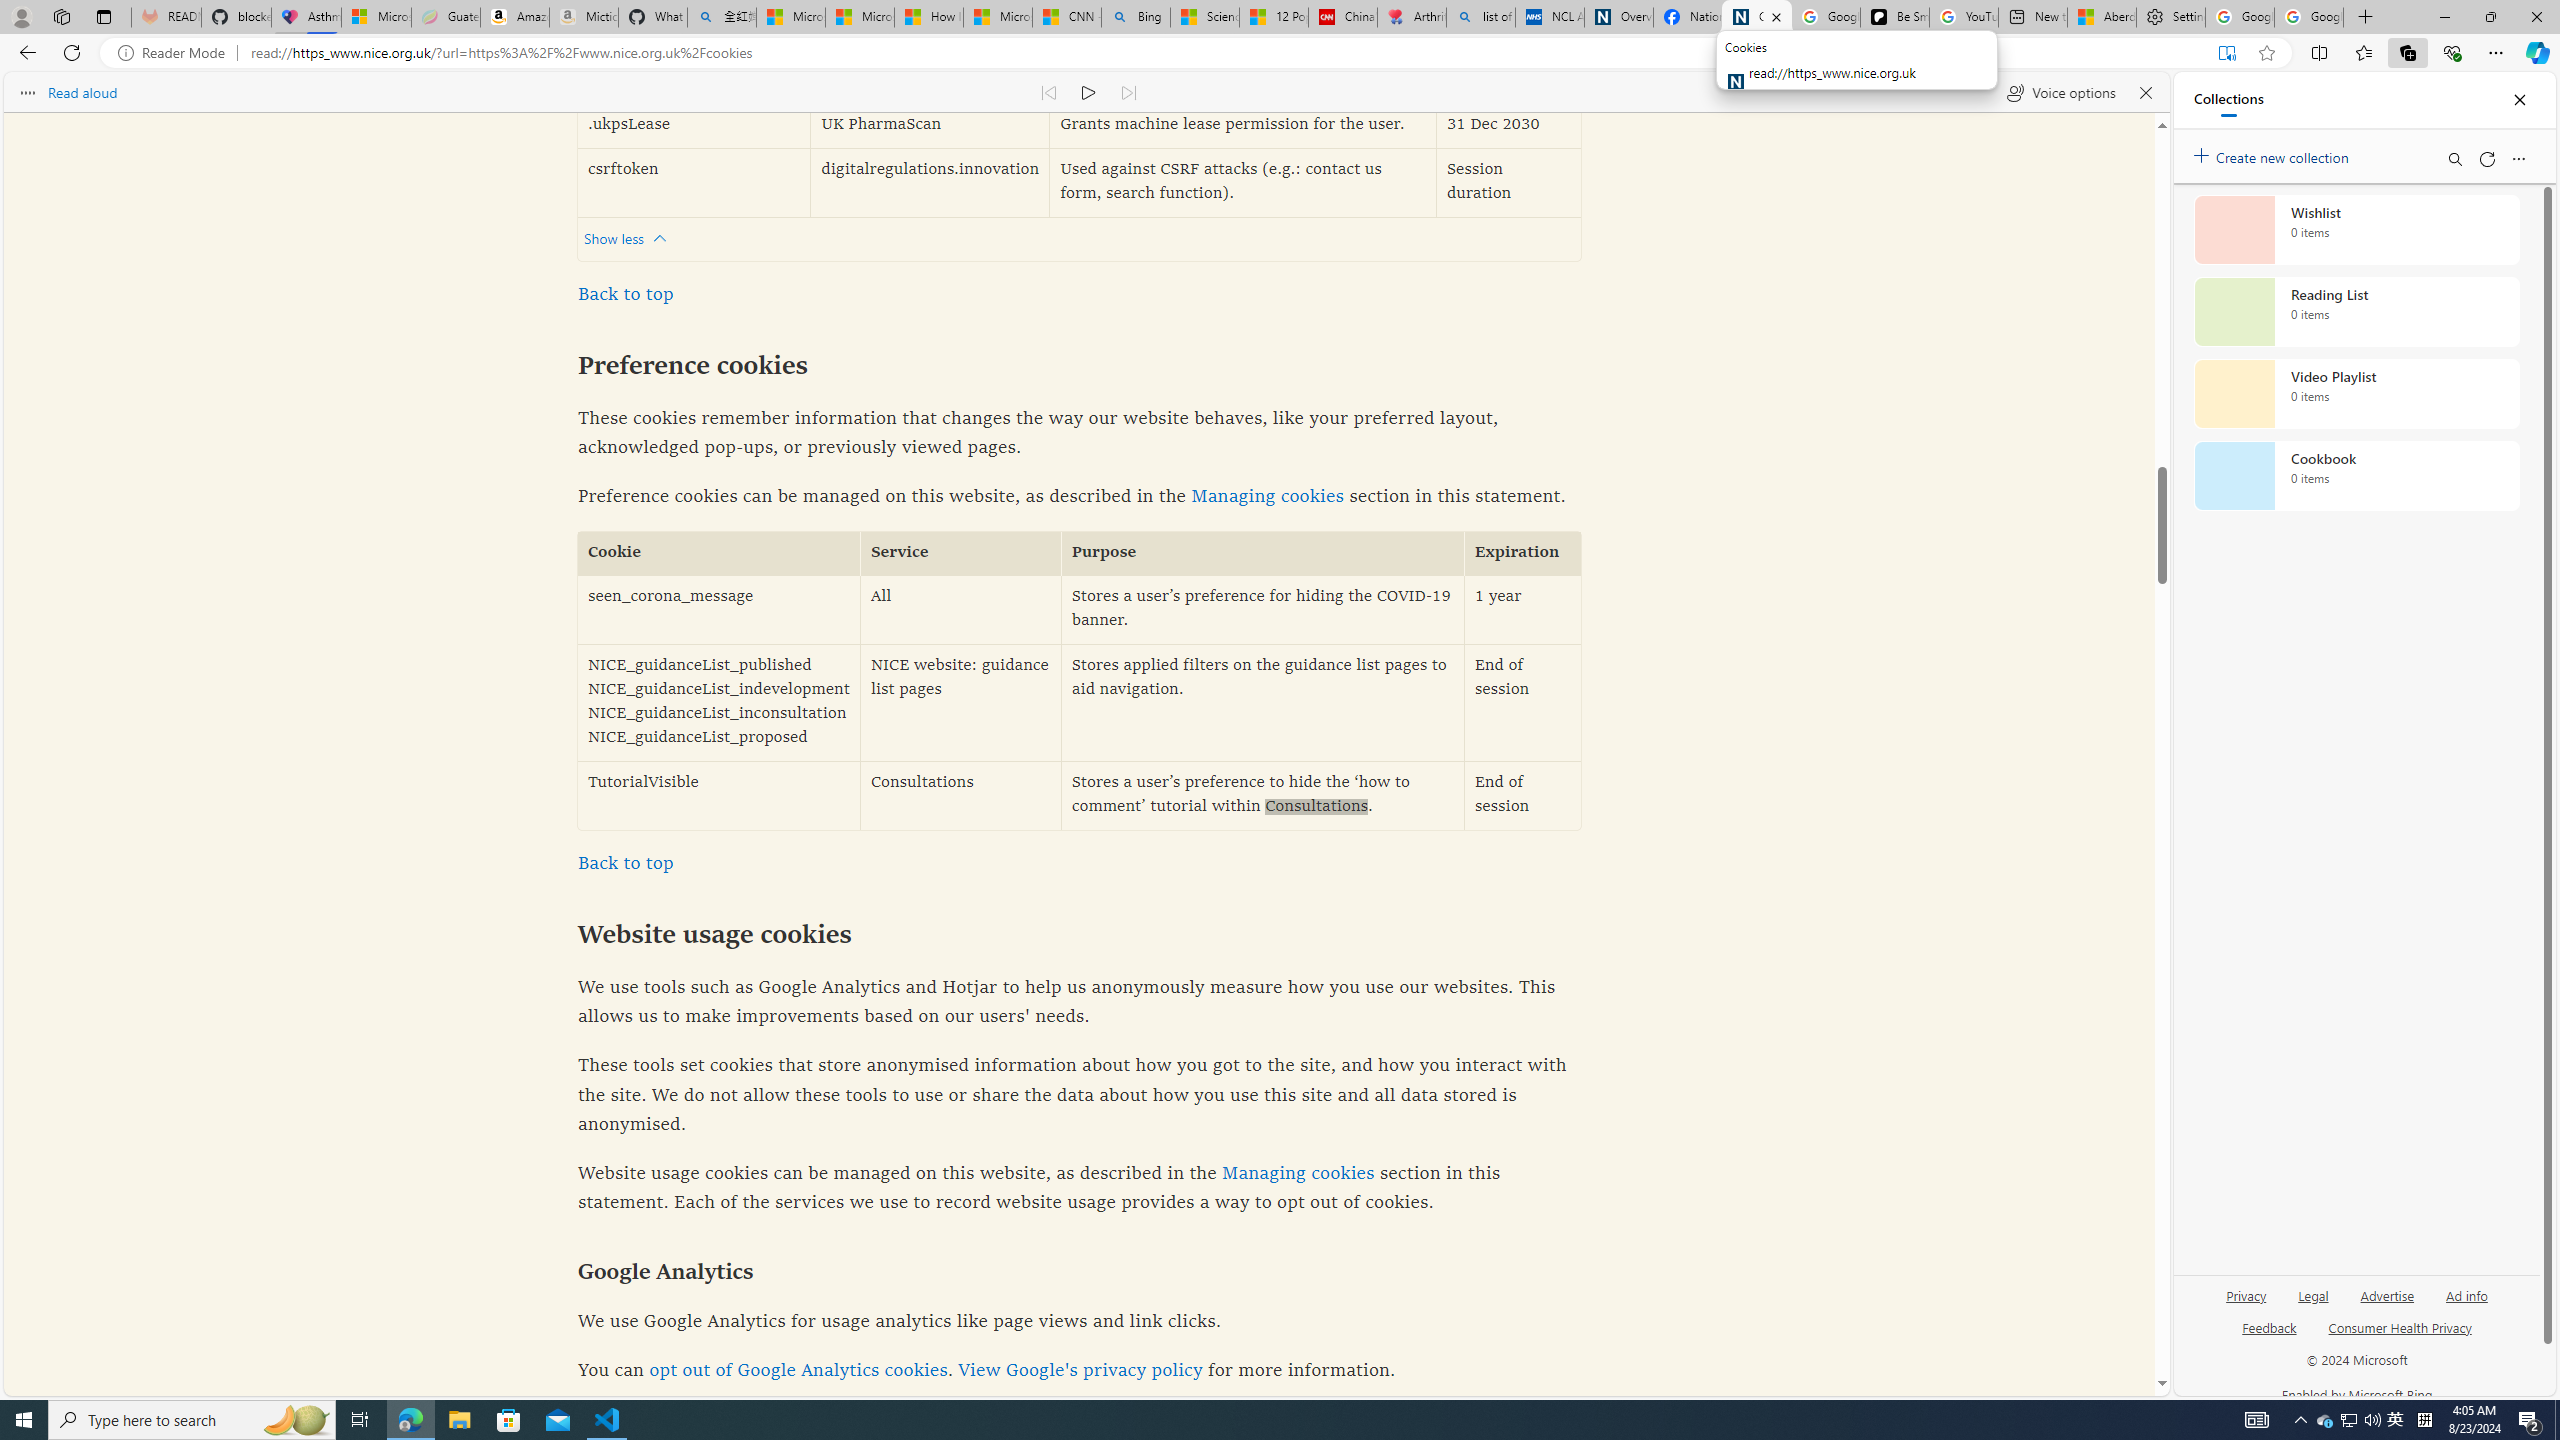 The height and width of the screenshot is (1440, 2560). I want to click on NICE website: guidance list pages, so click(961, 702).